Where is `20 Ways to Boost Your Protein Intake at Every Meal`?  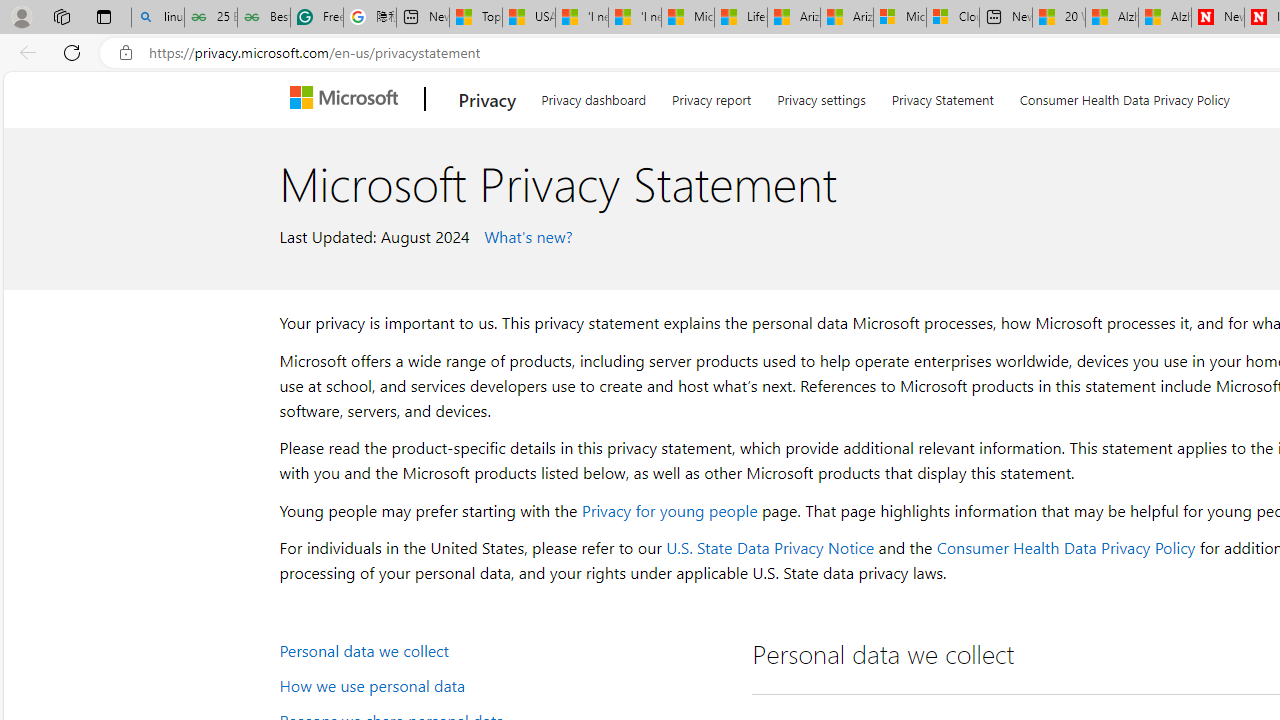
20 Ways to Boost Your Protein Intake at Every Meal is located at coordinates (1059, 18).